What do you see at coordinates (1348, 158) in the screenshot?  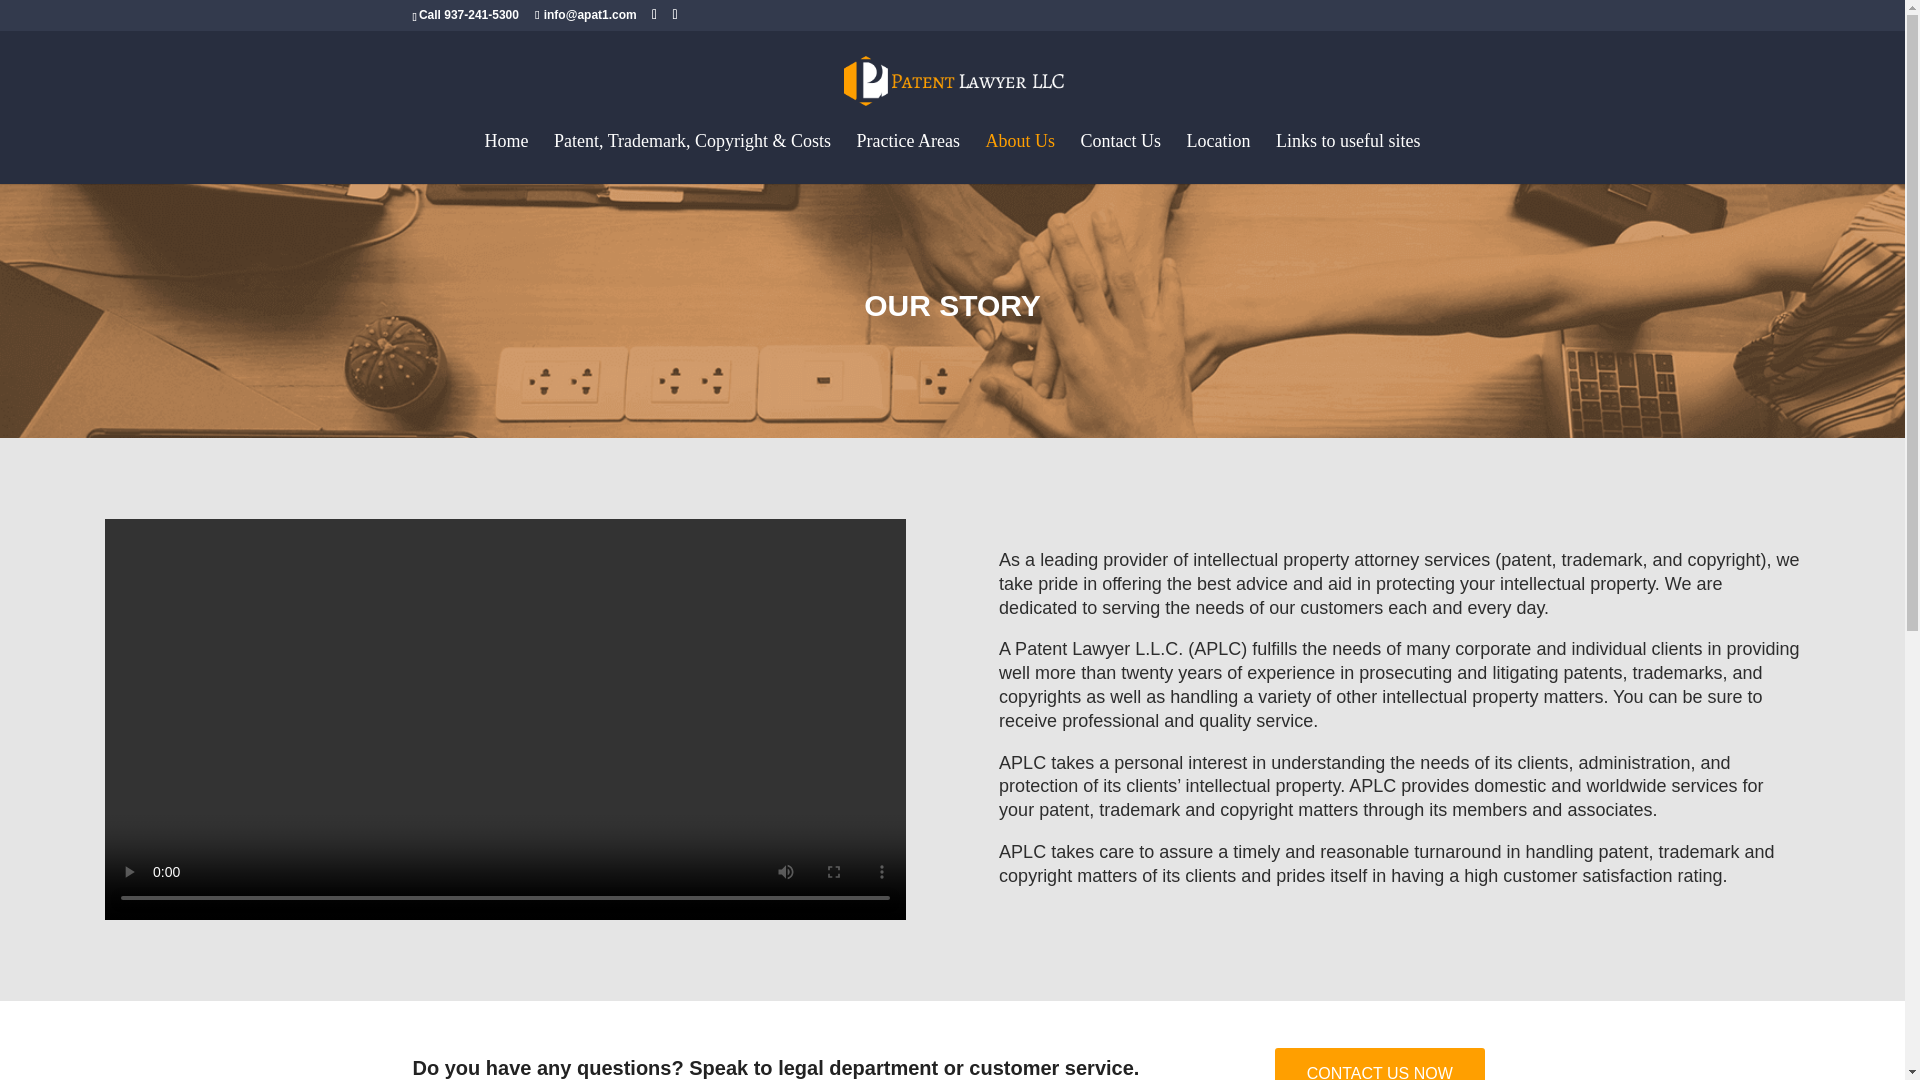 I see `Links to useful sites` at bounding box center [1348, 158].